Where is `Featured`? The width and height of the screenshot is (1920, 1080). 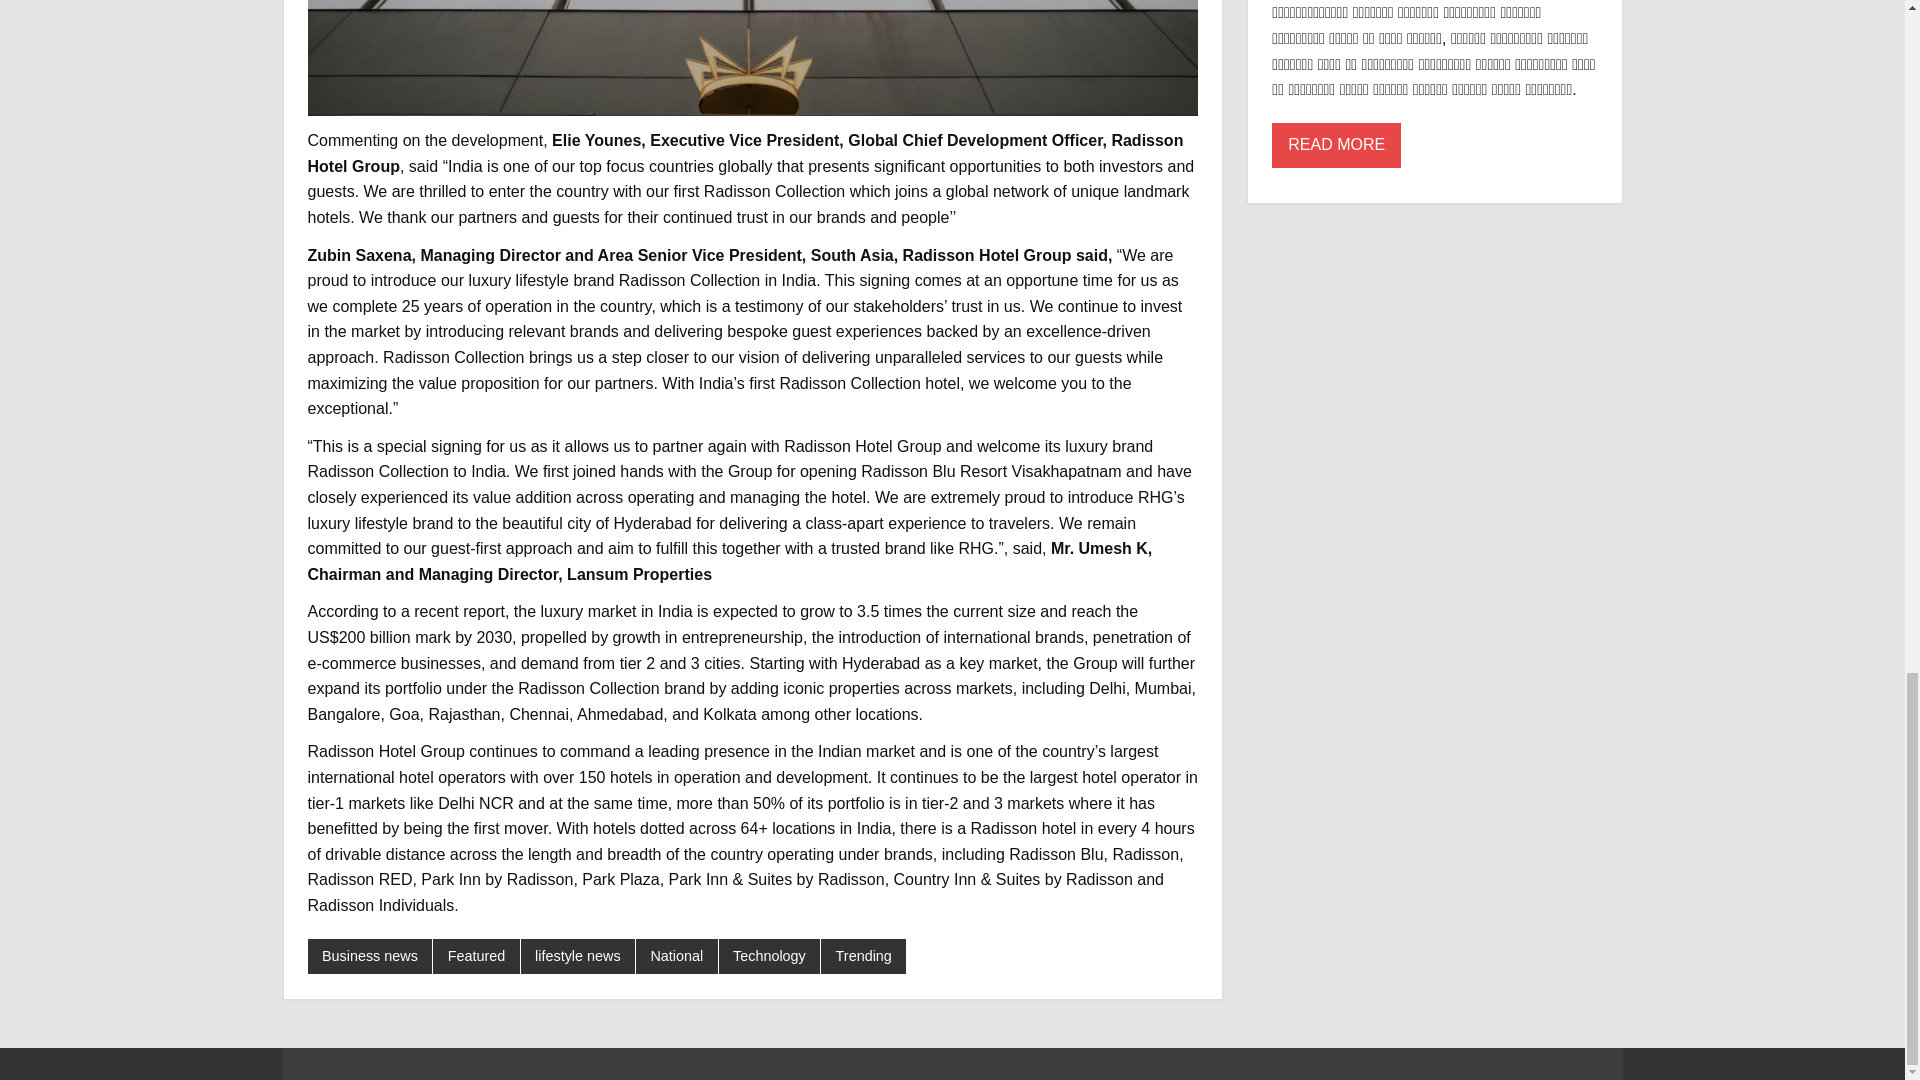 Featured is located at coordinates (476, 956).